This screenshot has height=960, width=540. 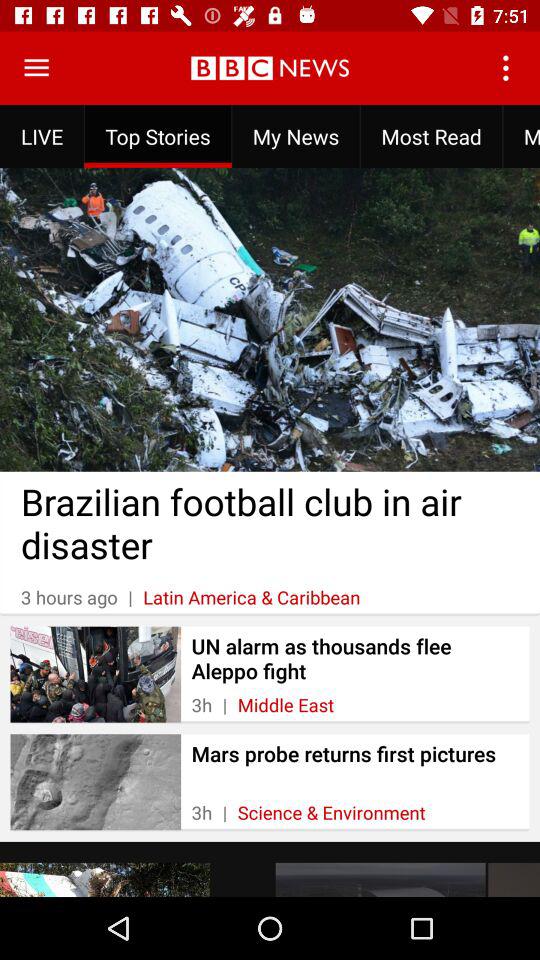 What do you see at coordinates (331, 812) in the screenshot?
I see `choose the science & environment item` at bounding box center [331, 812].